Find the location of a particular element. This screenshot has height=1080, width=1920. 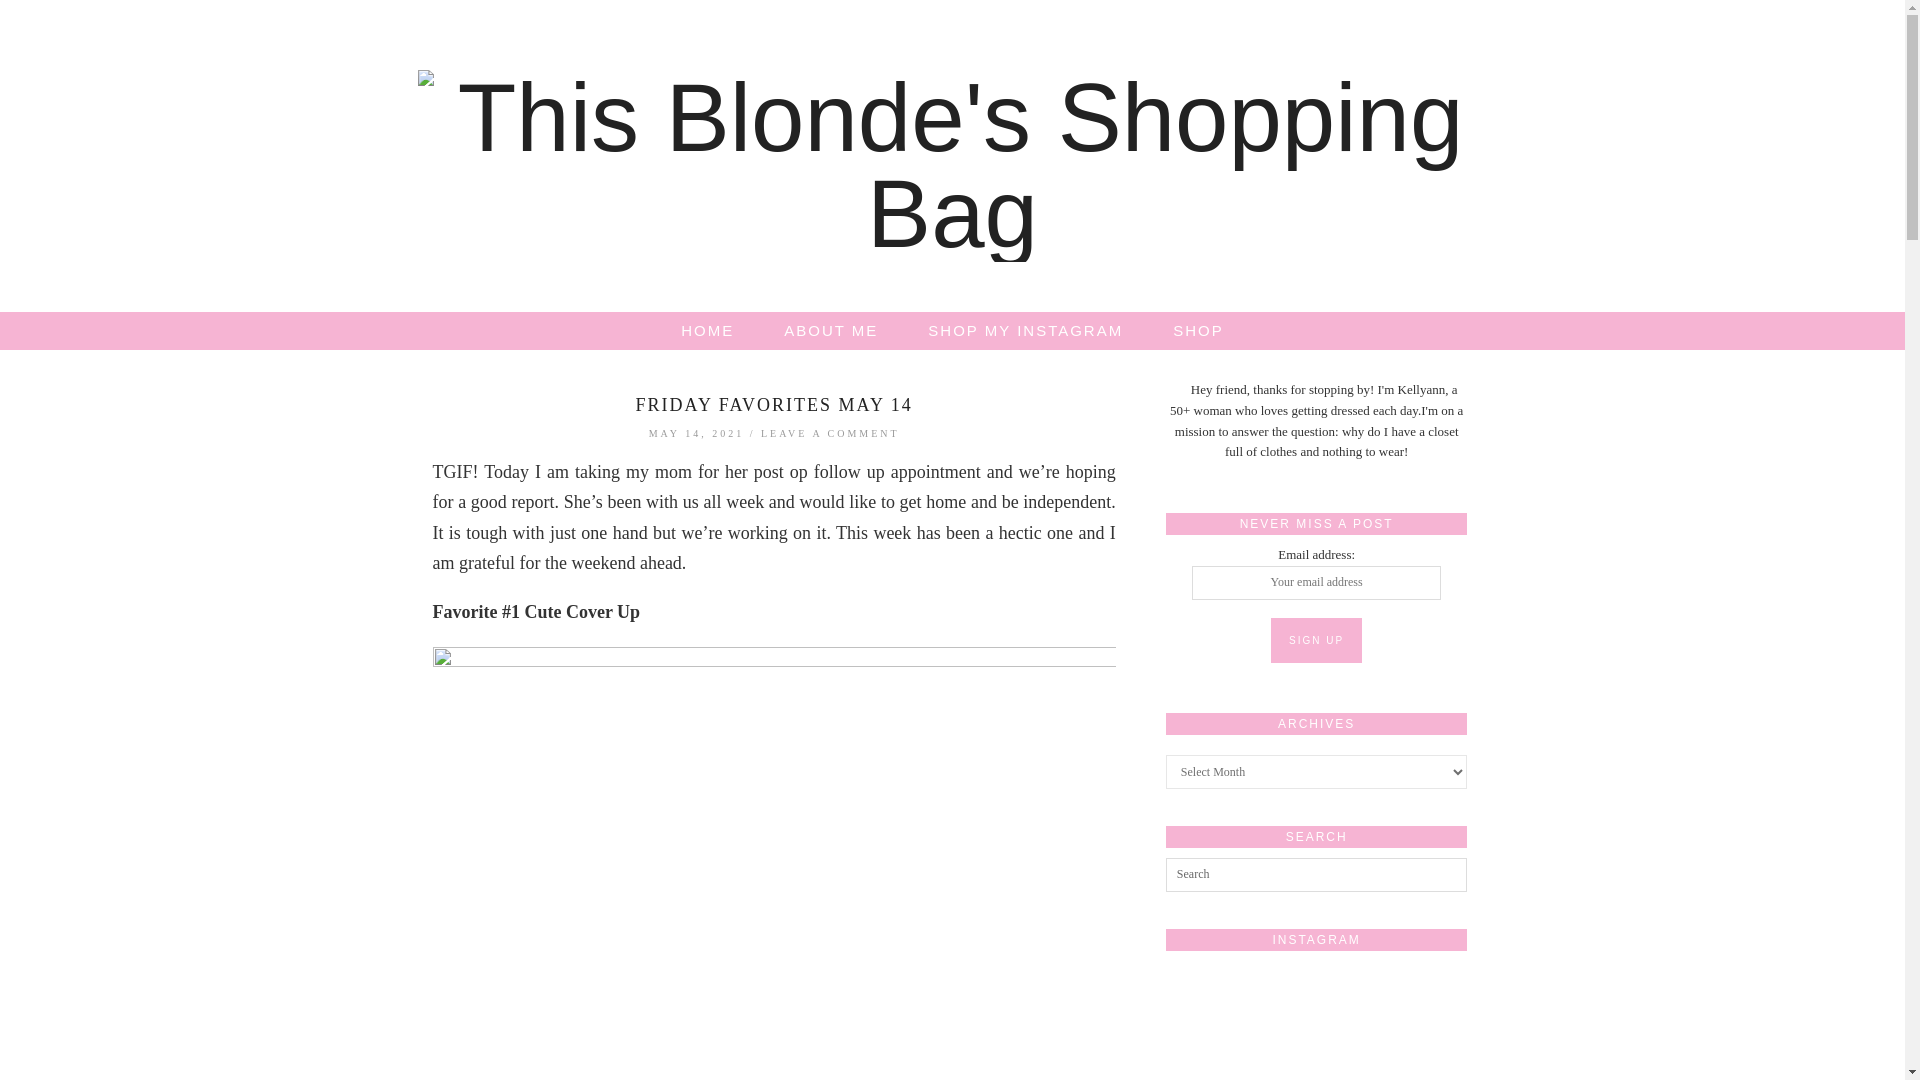

HOME is located at coordinates (707, 330).